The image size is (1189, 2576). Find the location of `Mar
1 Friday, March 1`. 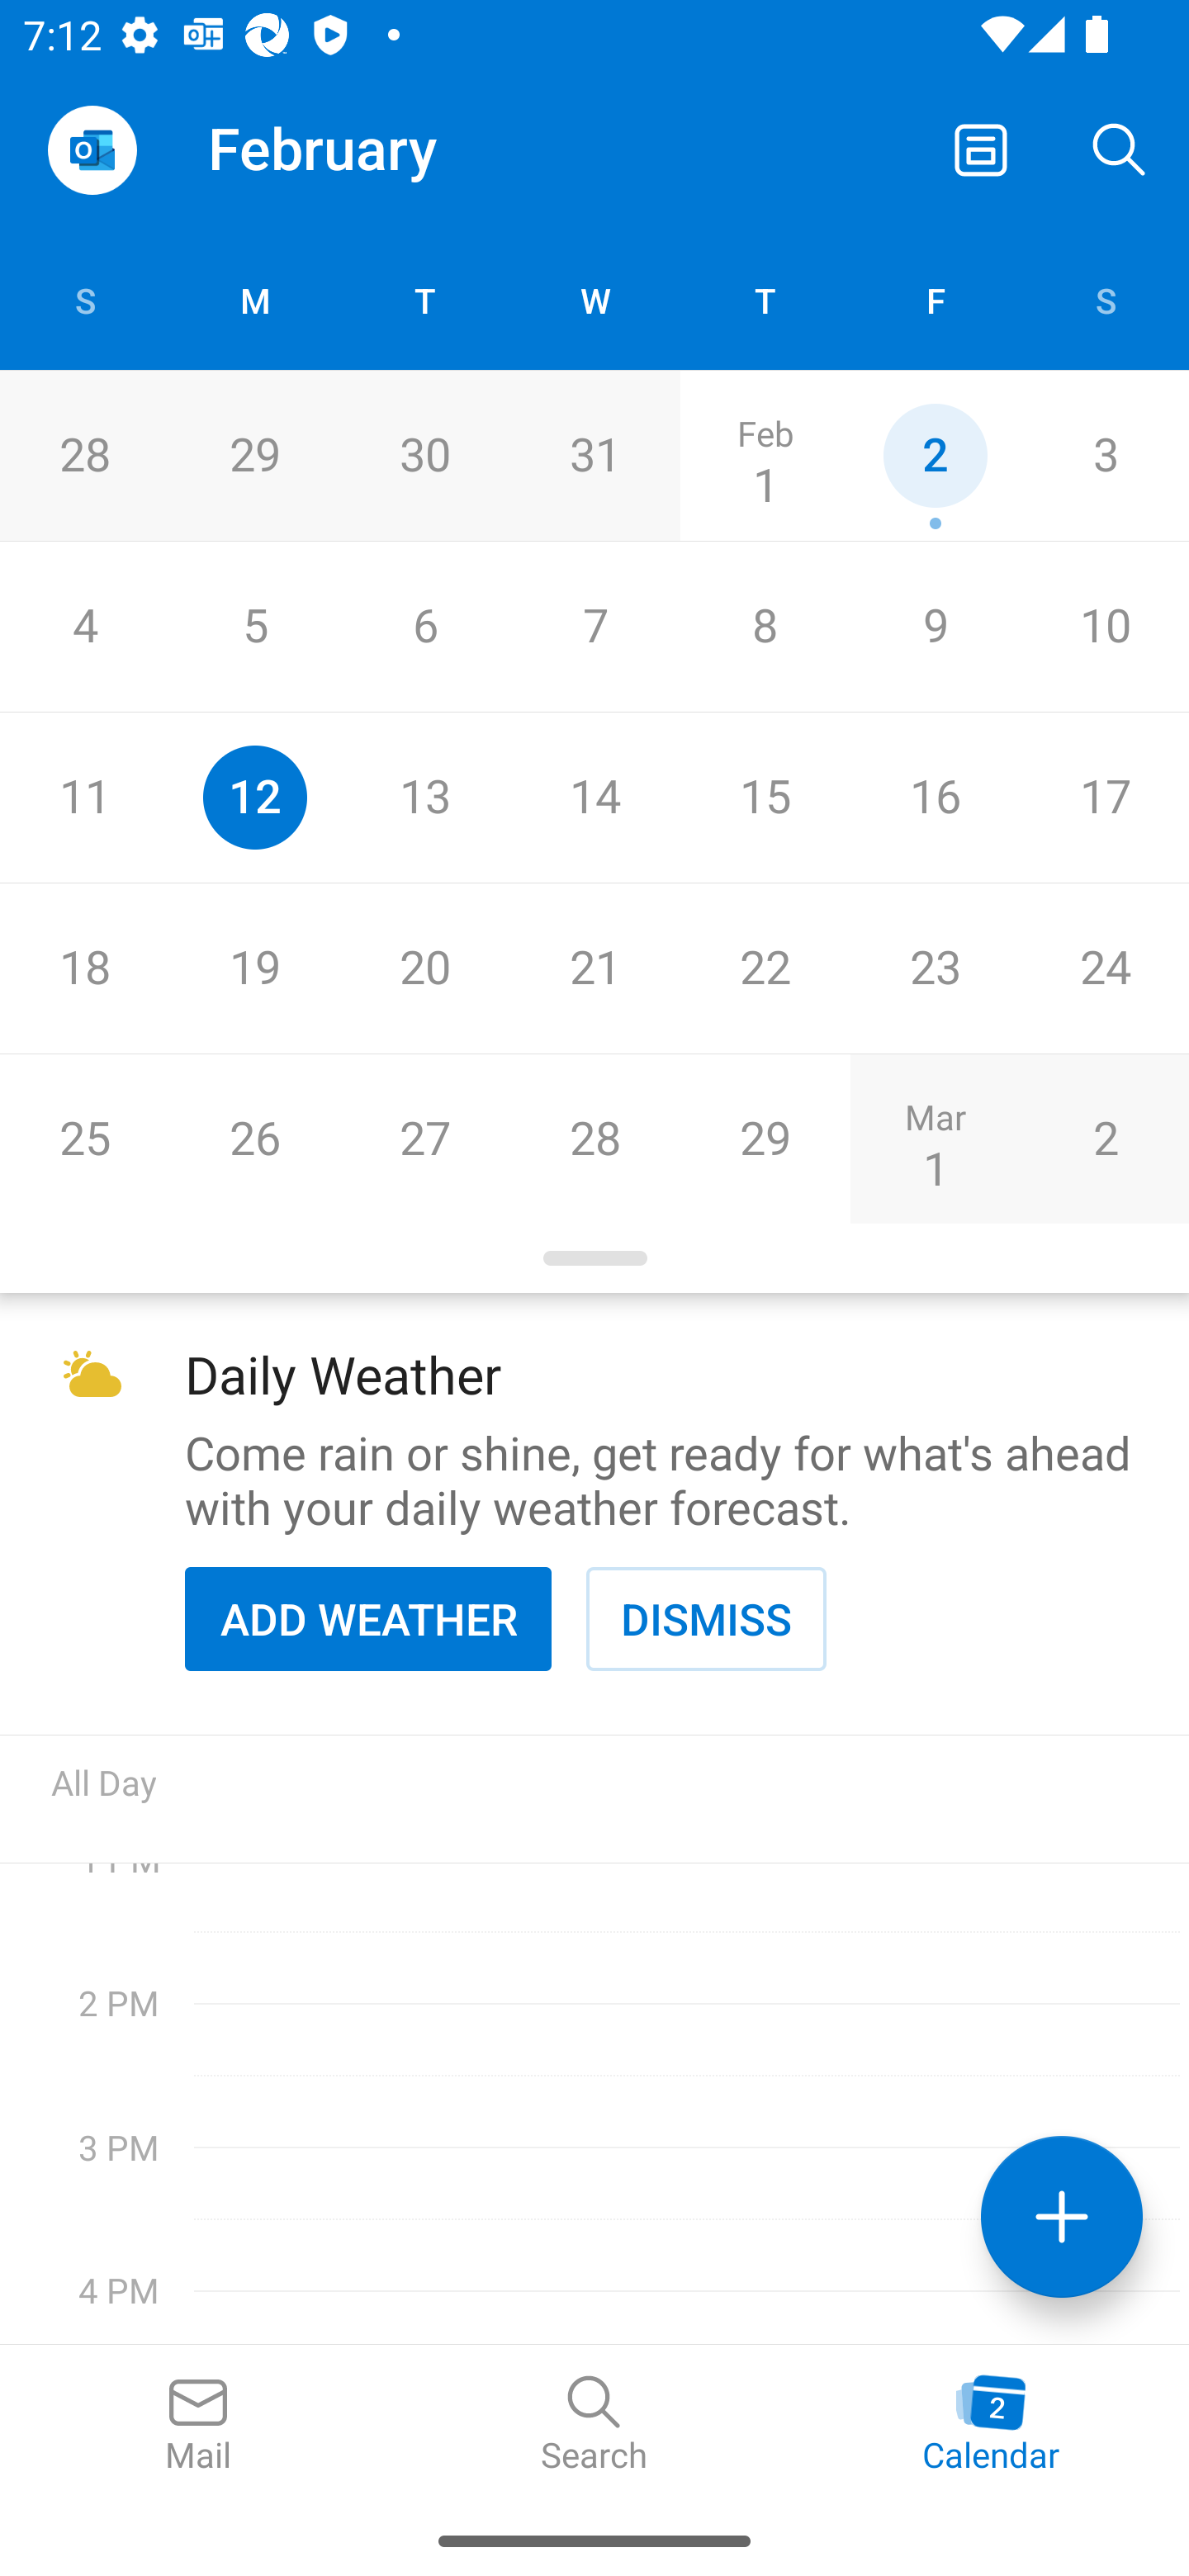

Mar
1 Friday, March 1 is located at coordinates (935, 1139).